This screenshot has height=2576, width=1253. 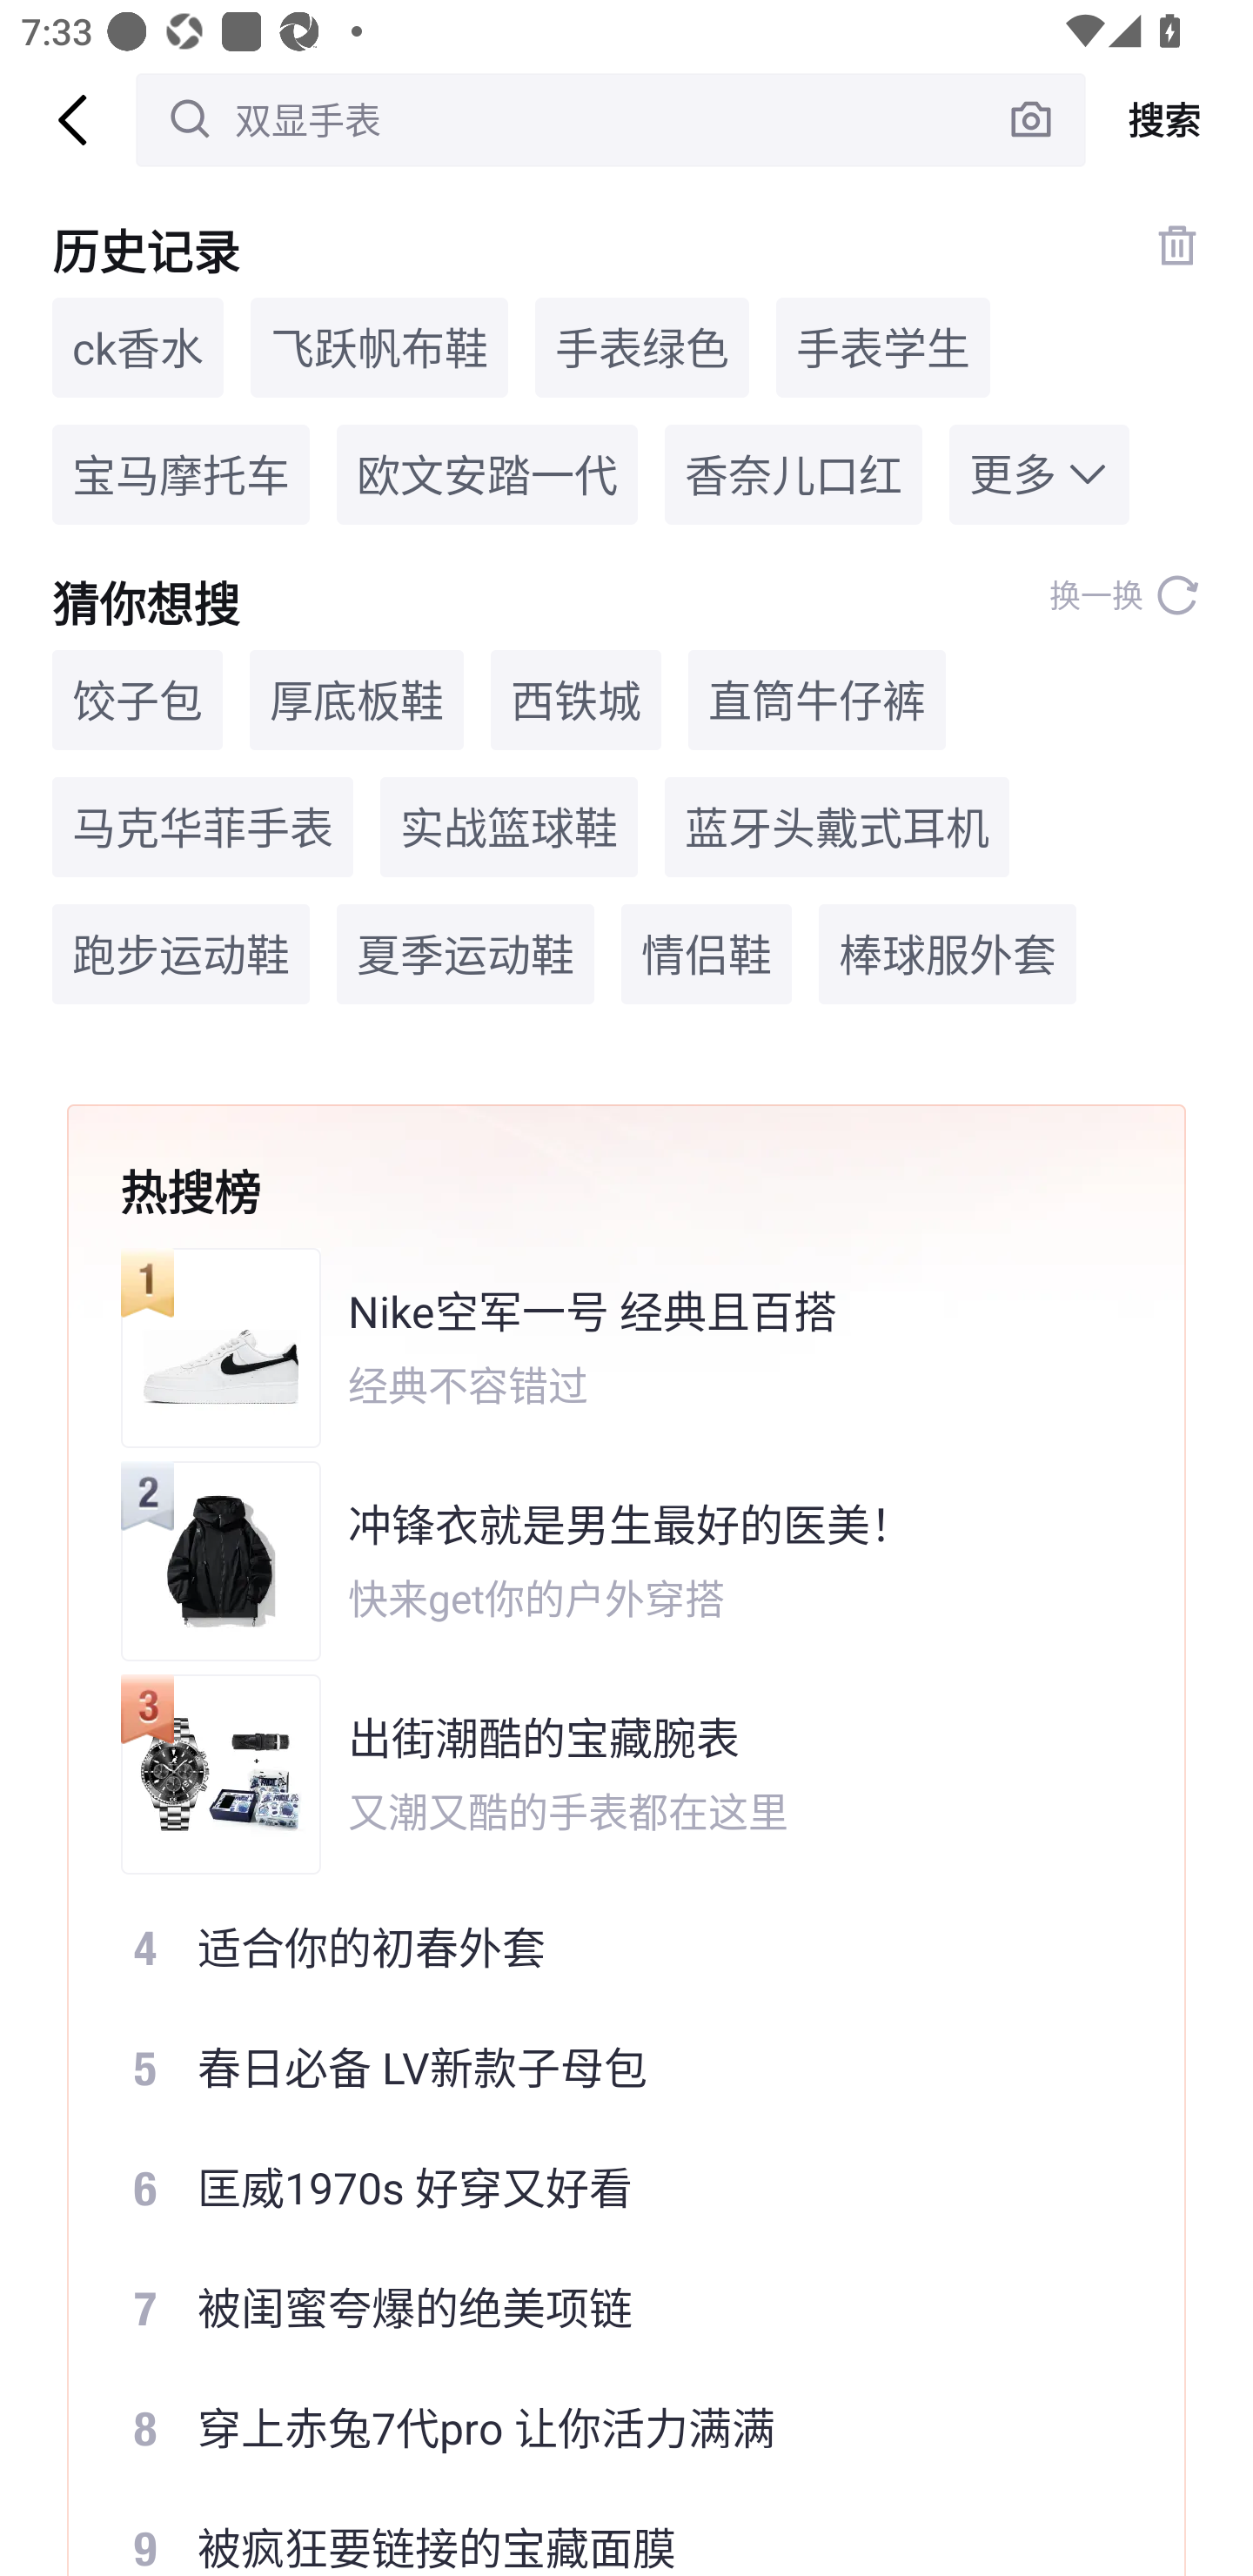 What do you see at coordinates (1039, 475) in the screenshot?
I see `更多 ` at bounding box center [1039, 475].